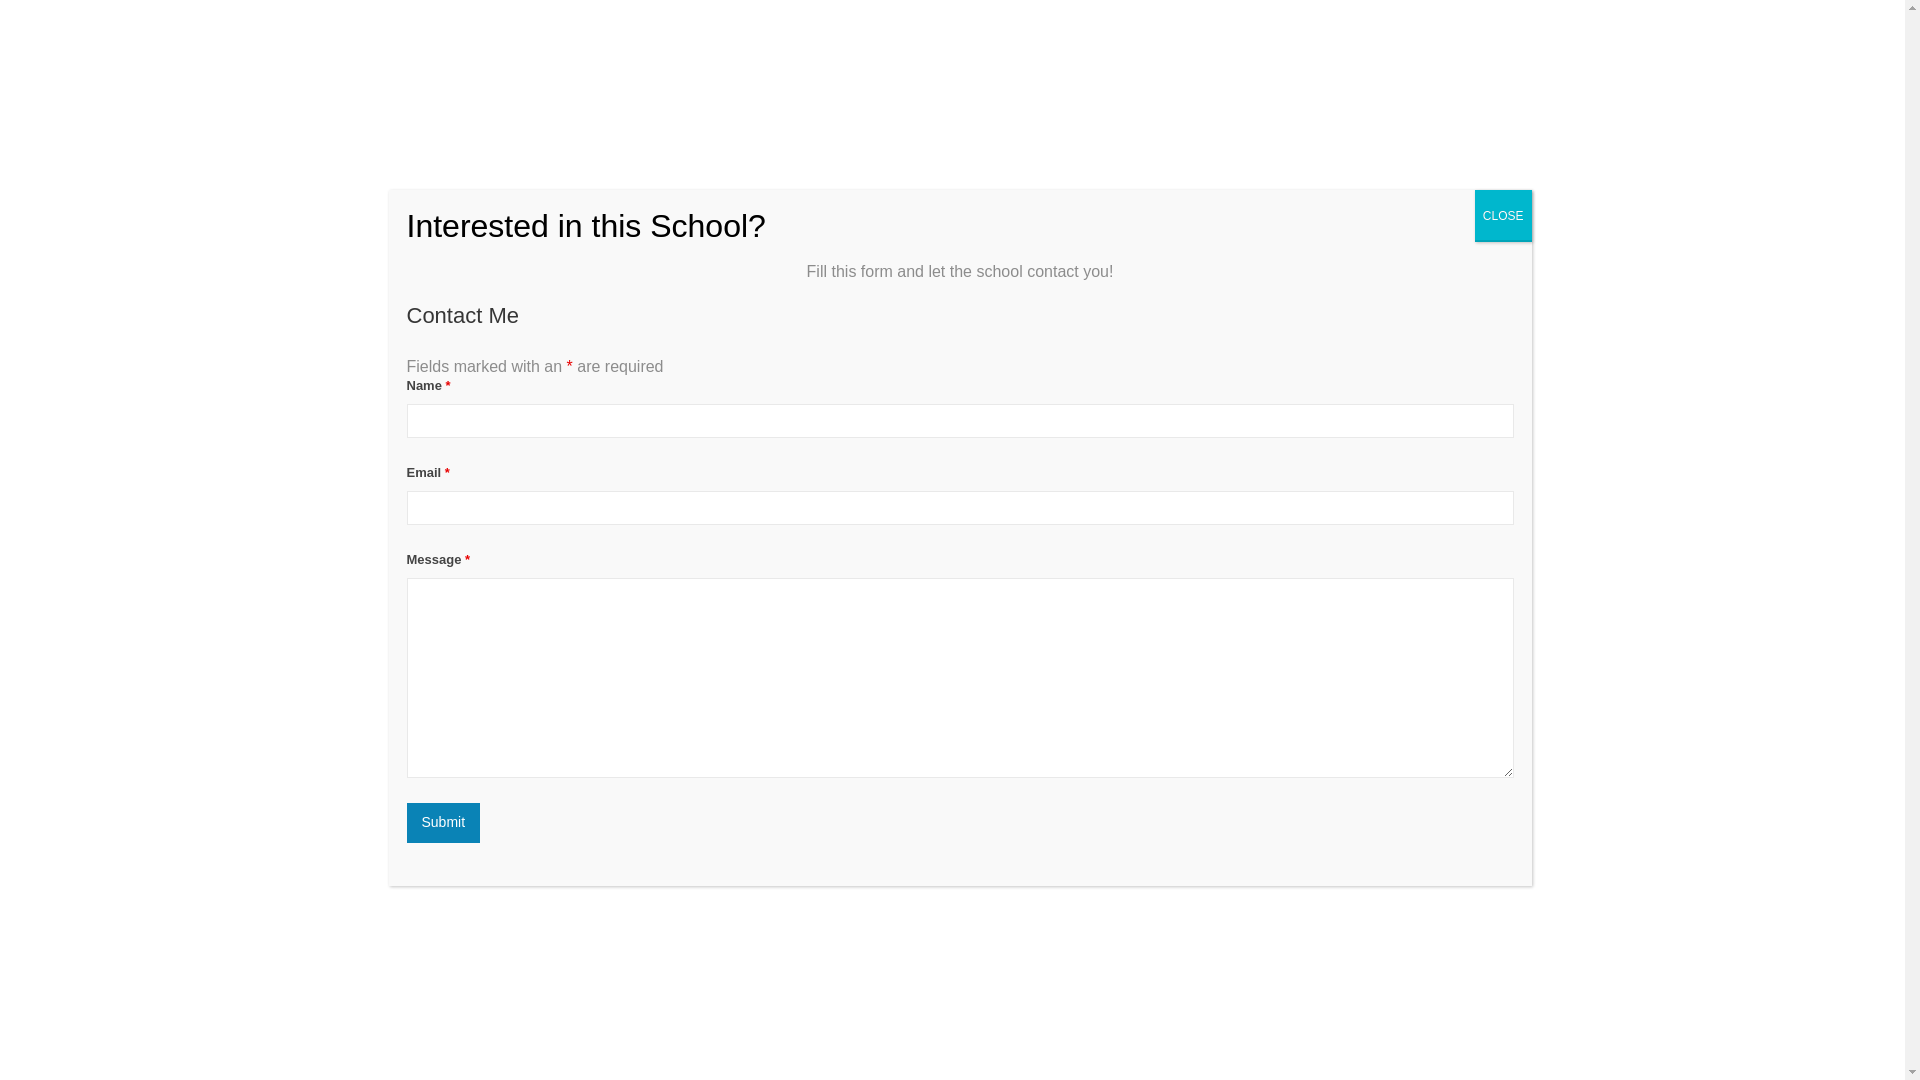 The height and width of the screenshot is (1080, 1920). I want to click on MBA ACCREDITATIONS, so click(1276, 40).